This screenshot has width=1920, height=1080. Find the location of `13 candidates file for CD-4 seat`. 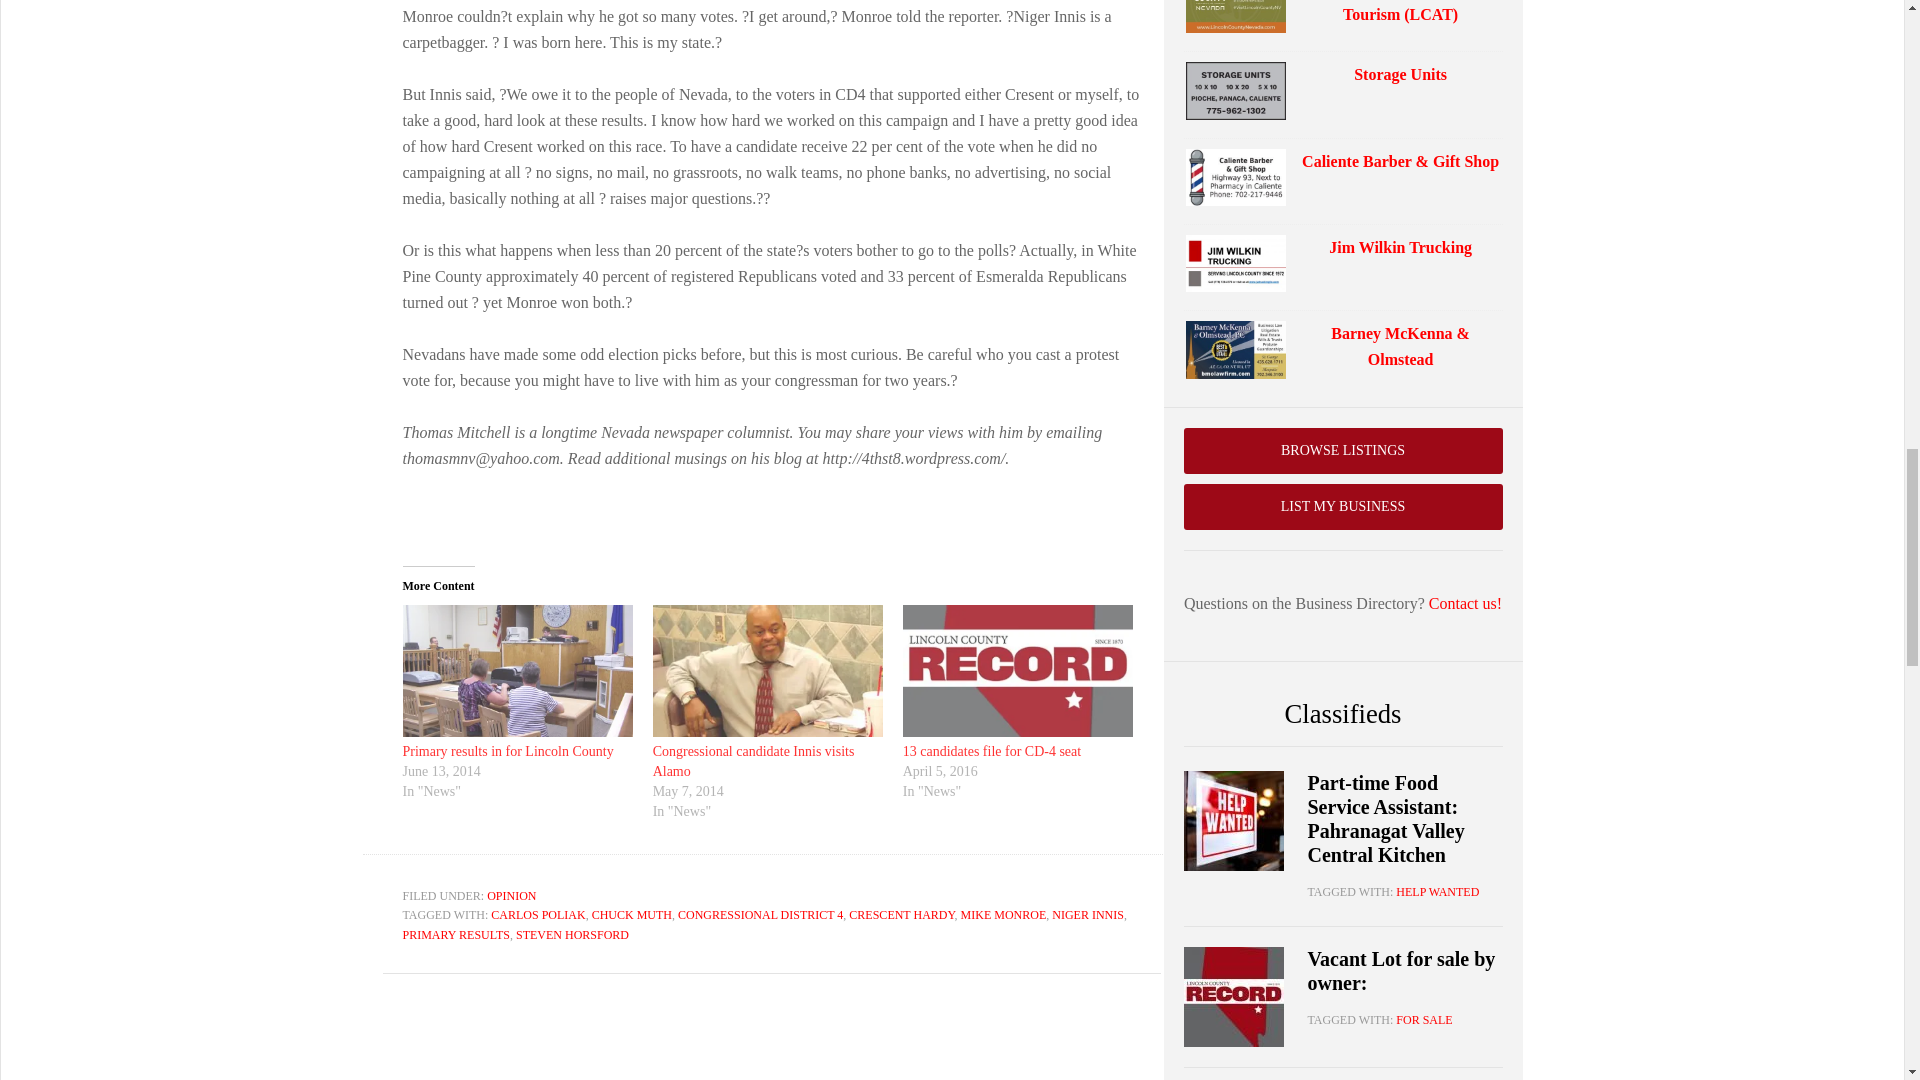

13 candidates file for CD-4 seat is located at coordinates (1017, 670).